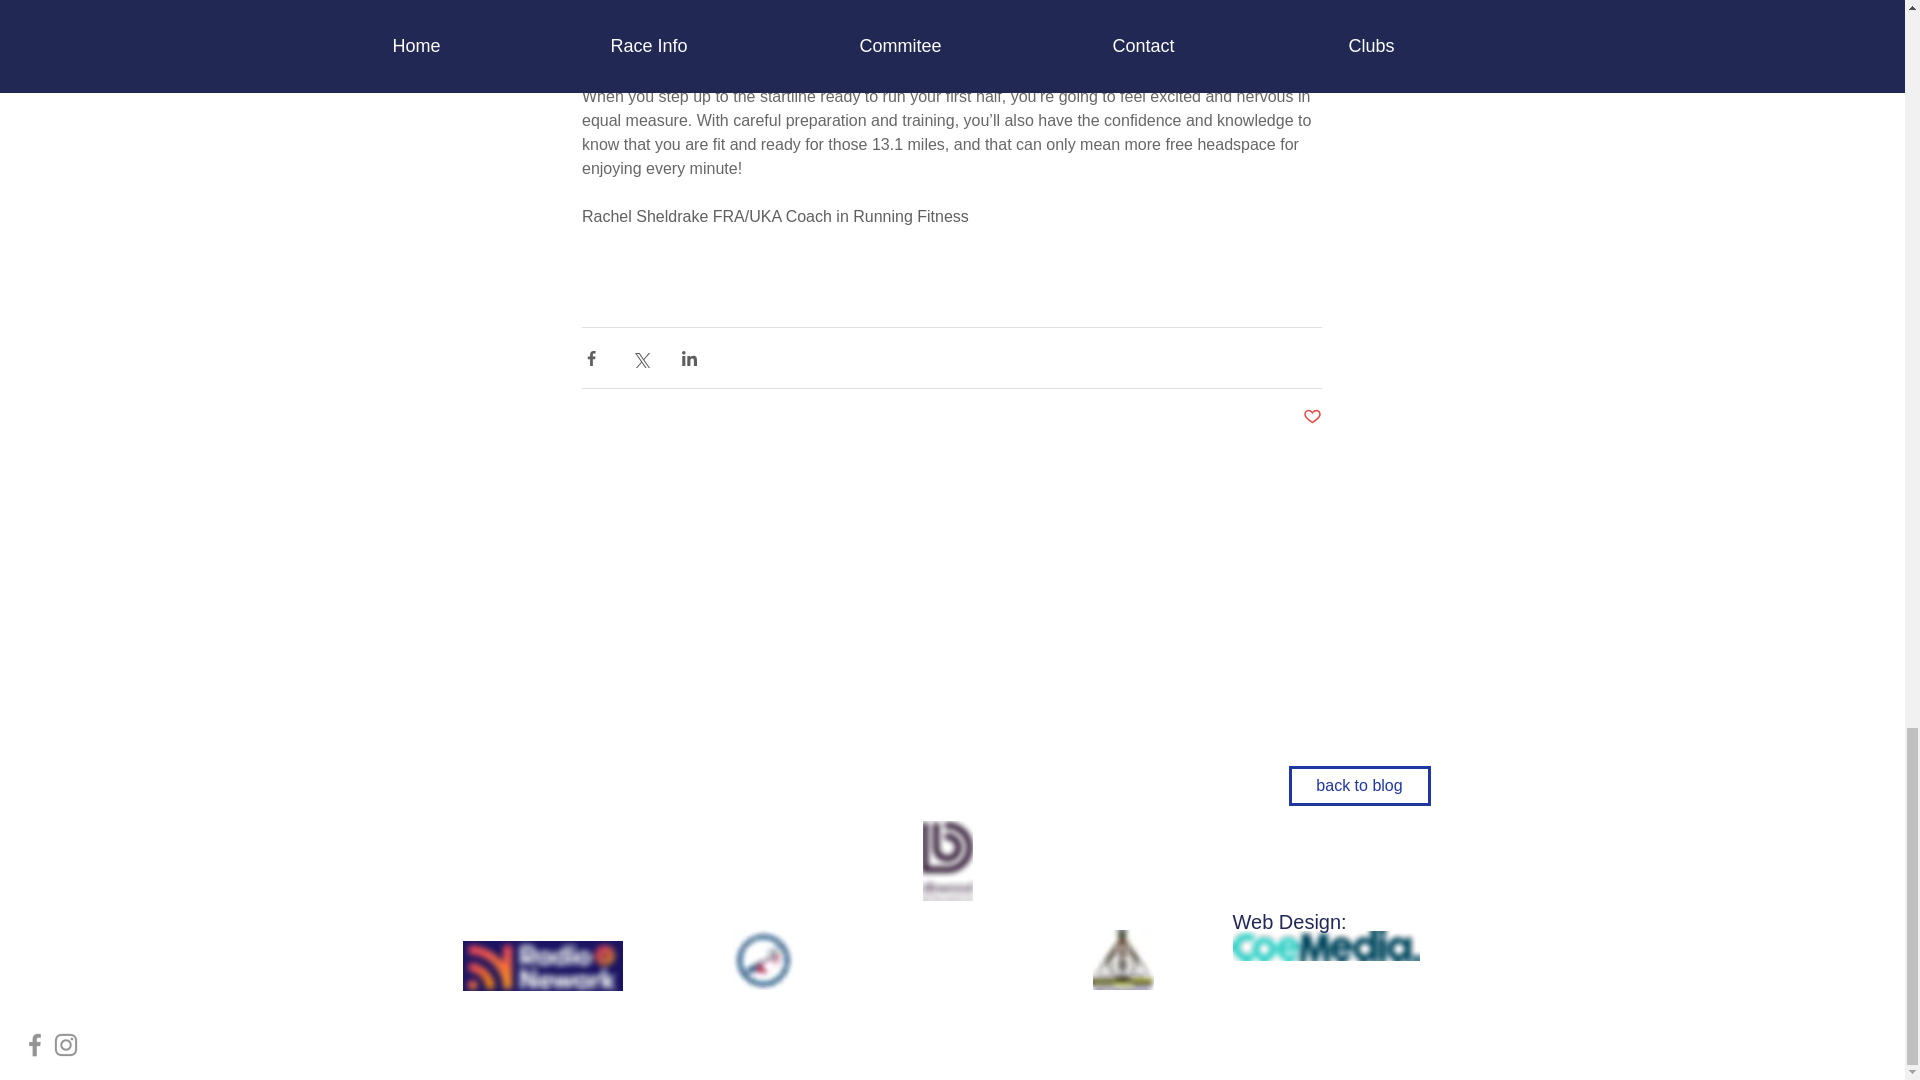  I want to click on back to blog, so click(1359, 785).